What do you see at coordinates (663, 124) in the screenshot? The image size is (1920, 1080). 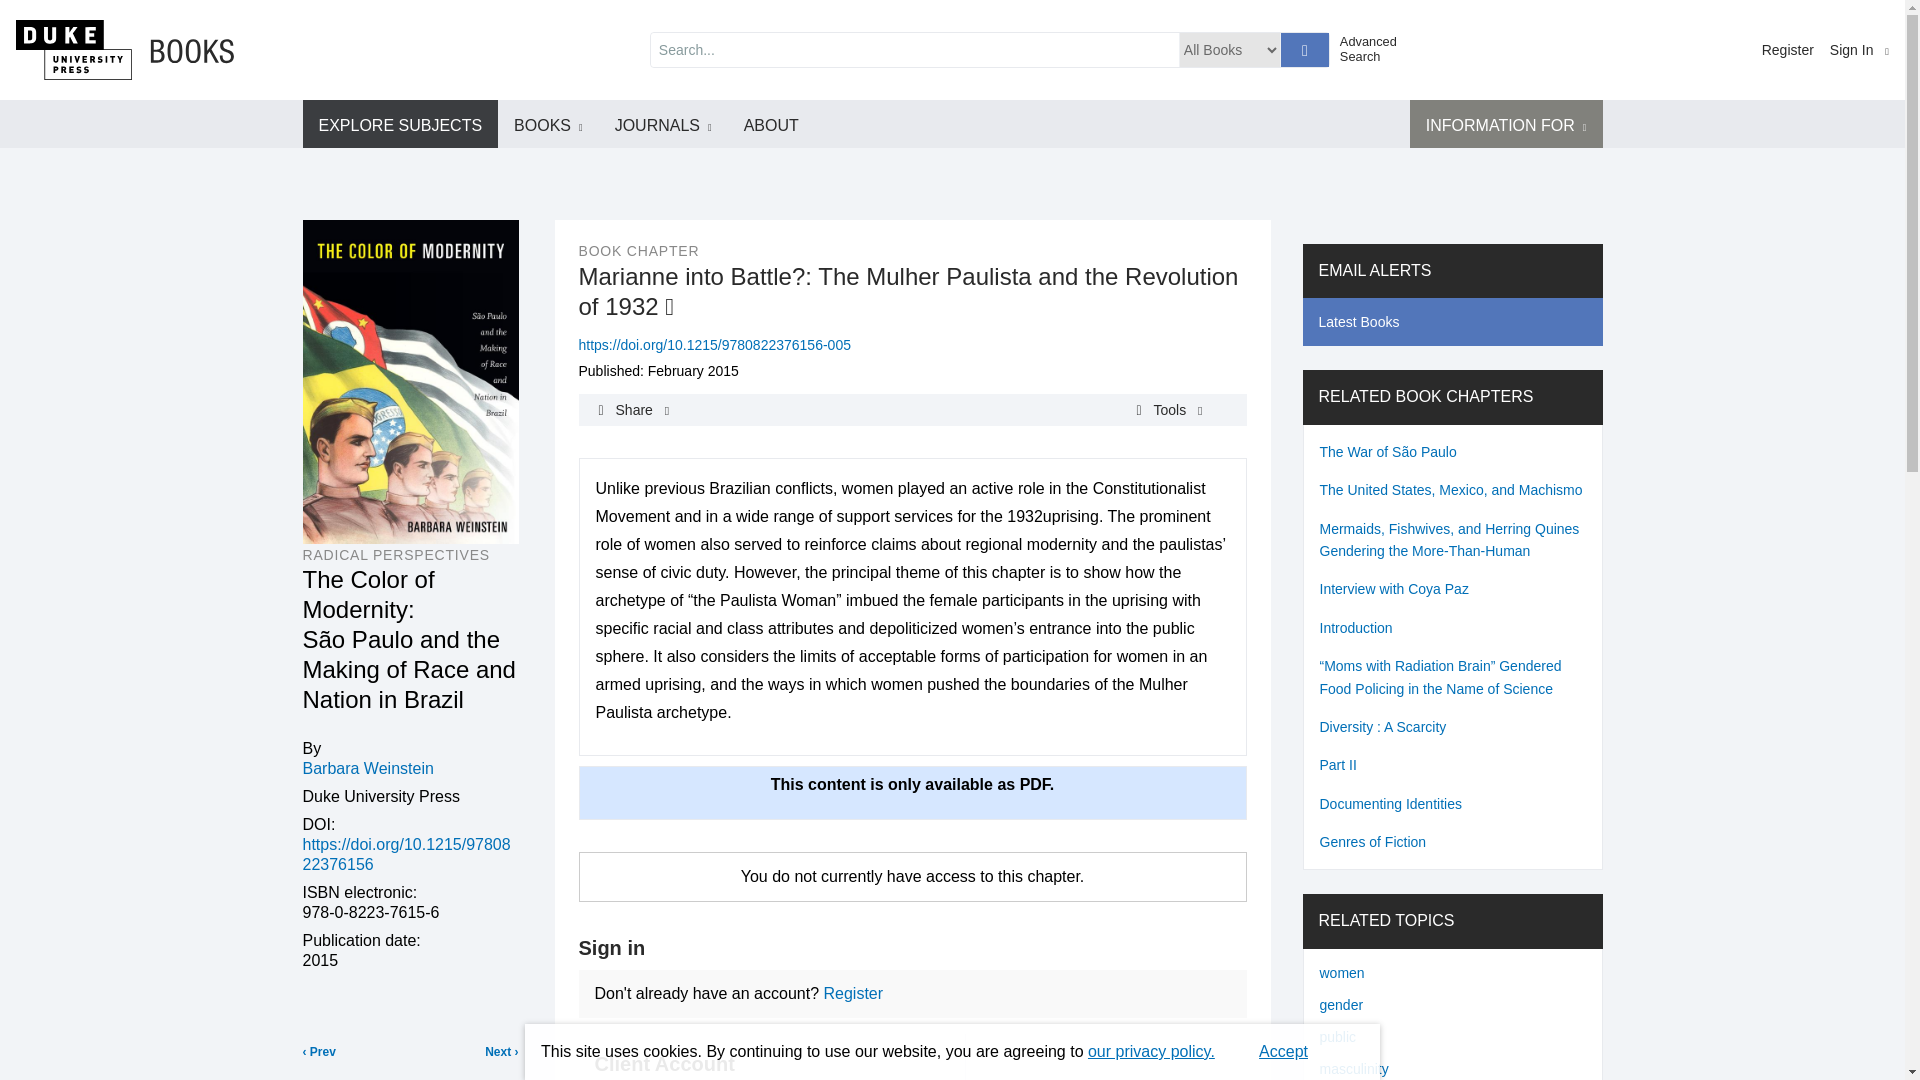 I see `JOURNALS` at bounding box center [663, 124].